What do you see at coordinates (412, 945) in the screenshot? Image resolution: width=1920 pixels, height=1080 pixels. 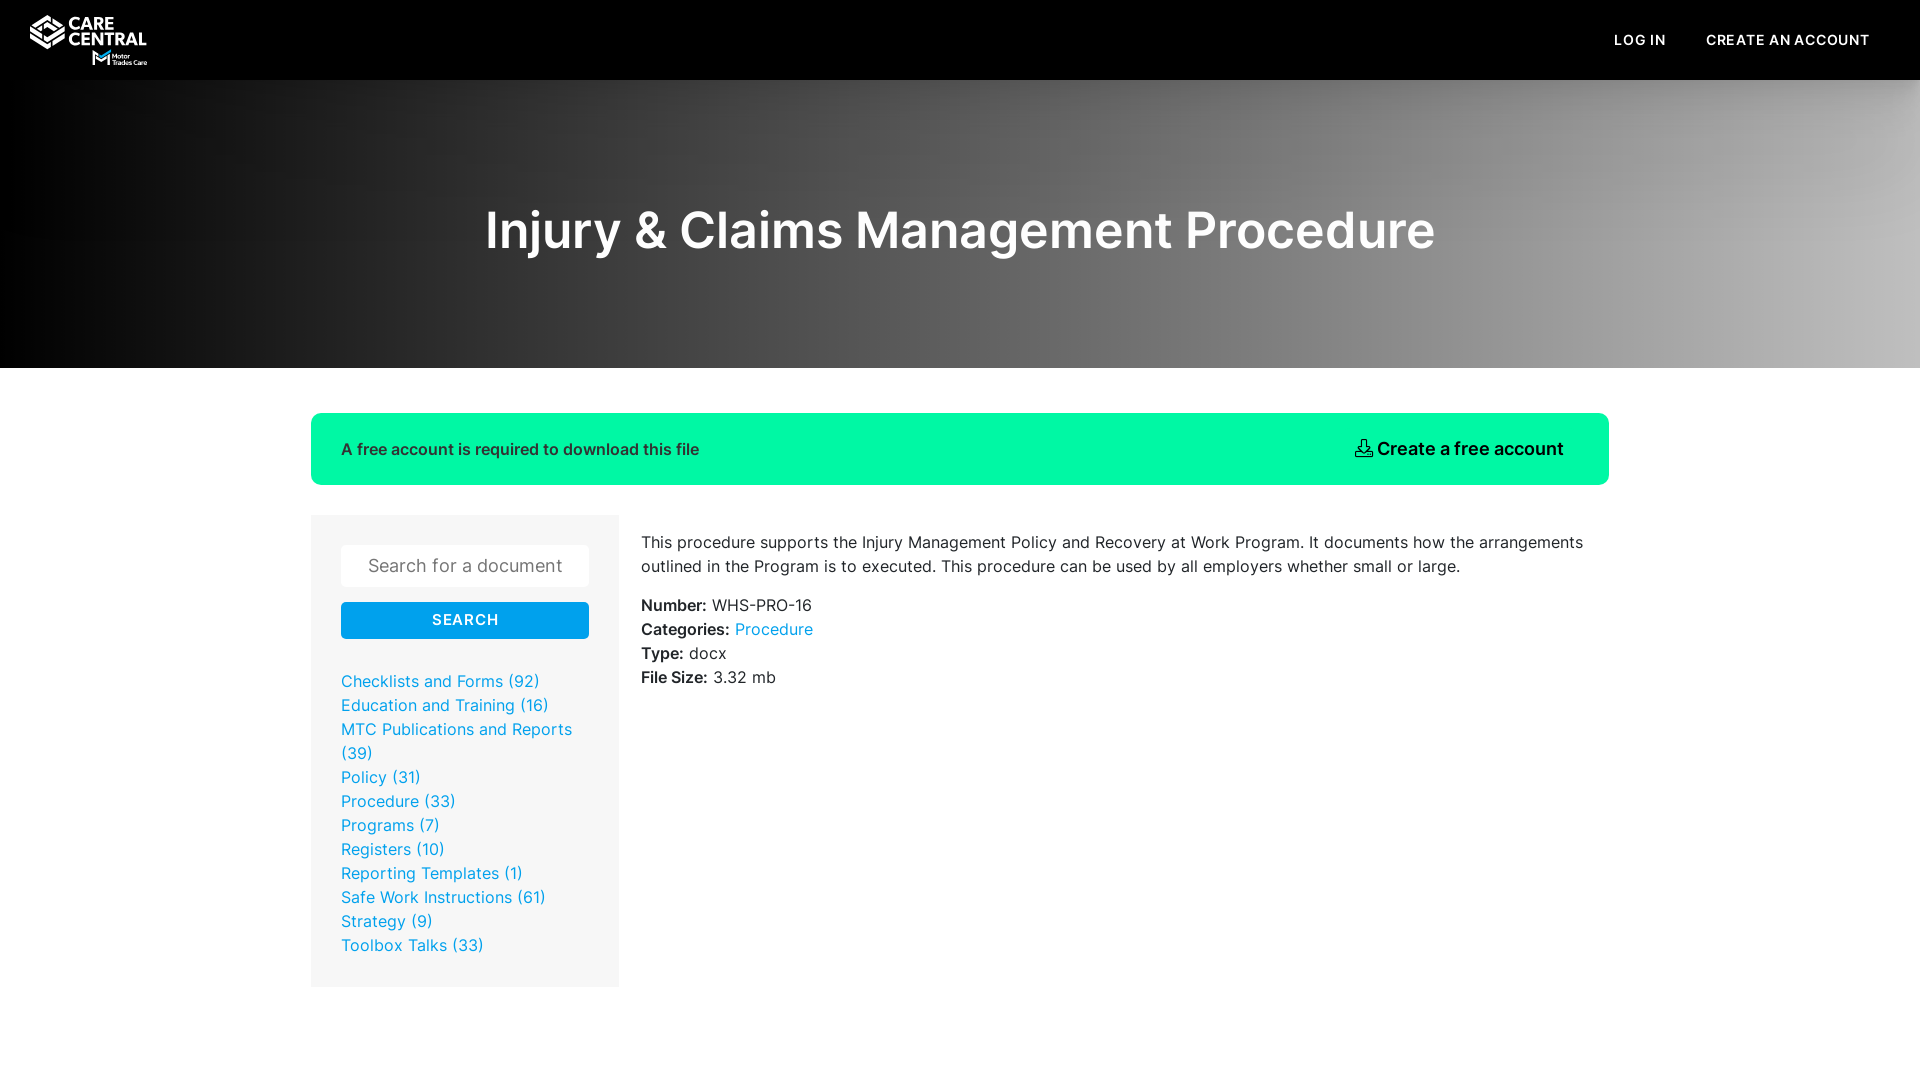 I see `Toolbox Talks (33)` at bounding box center [412, 945].